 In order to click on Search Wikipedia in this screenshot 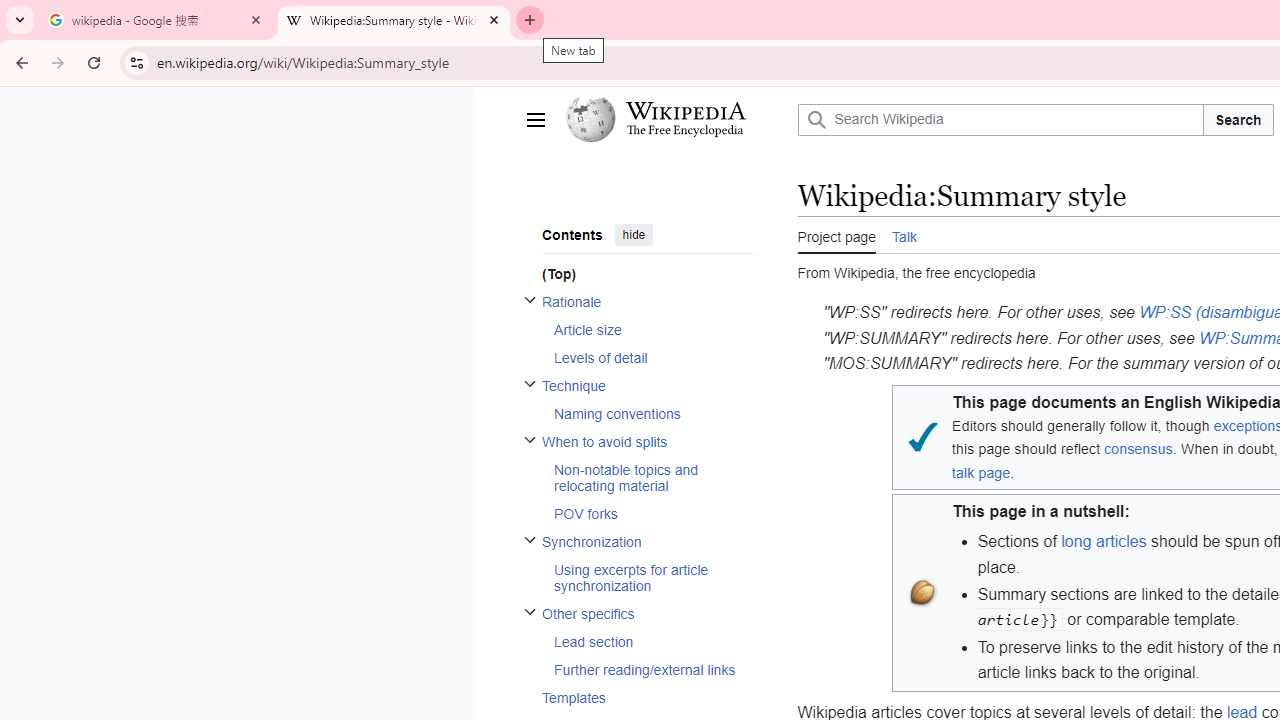, I will do `click(1000, 120)`.